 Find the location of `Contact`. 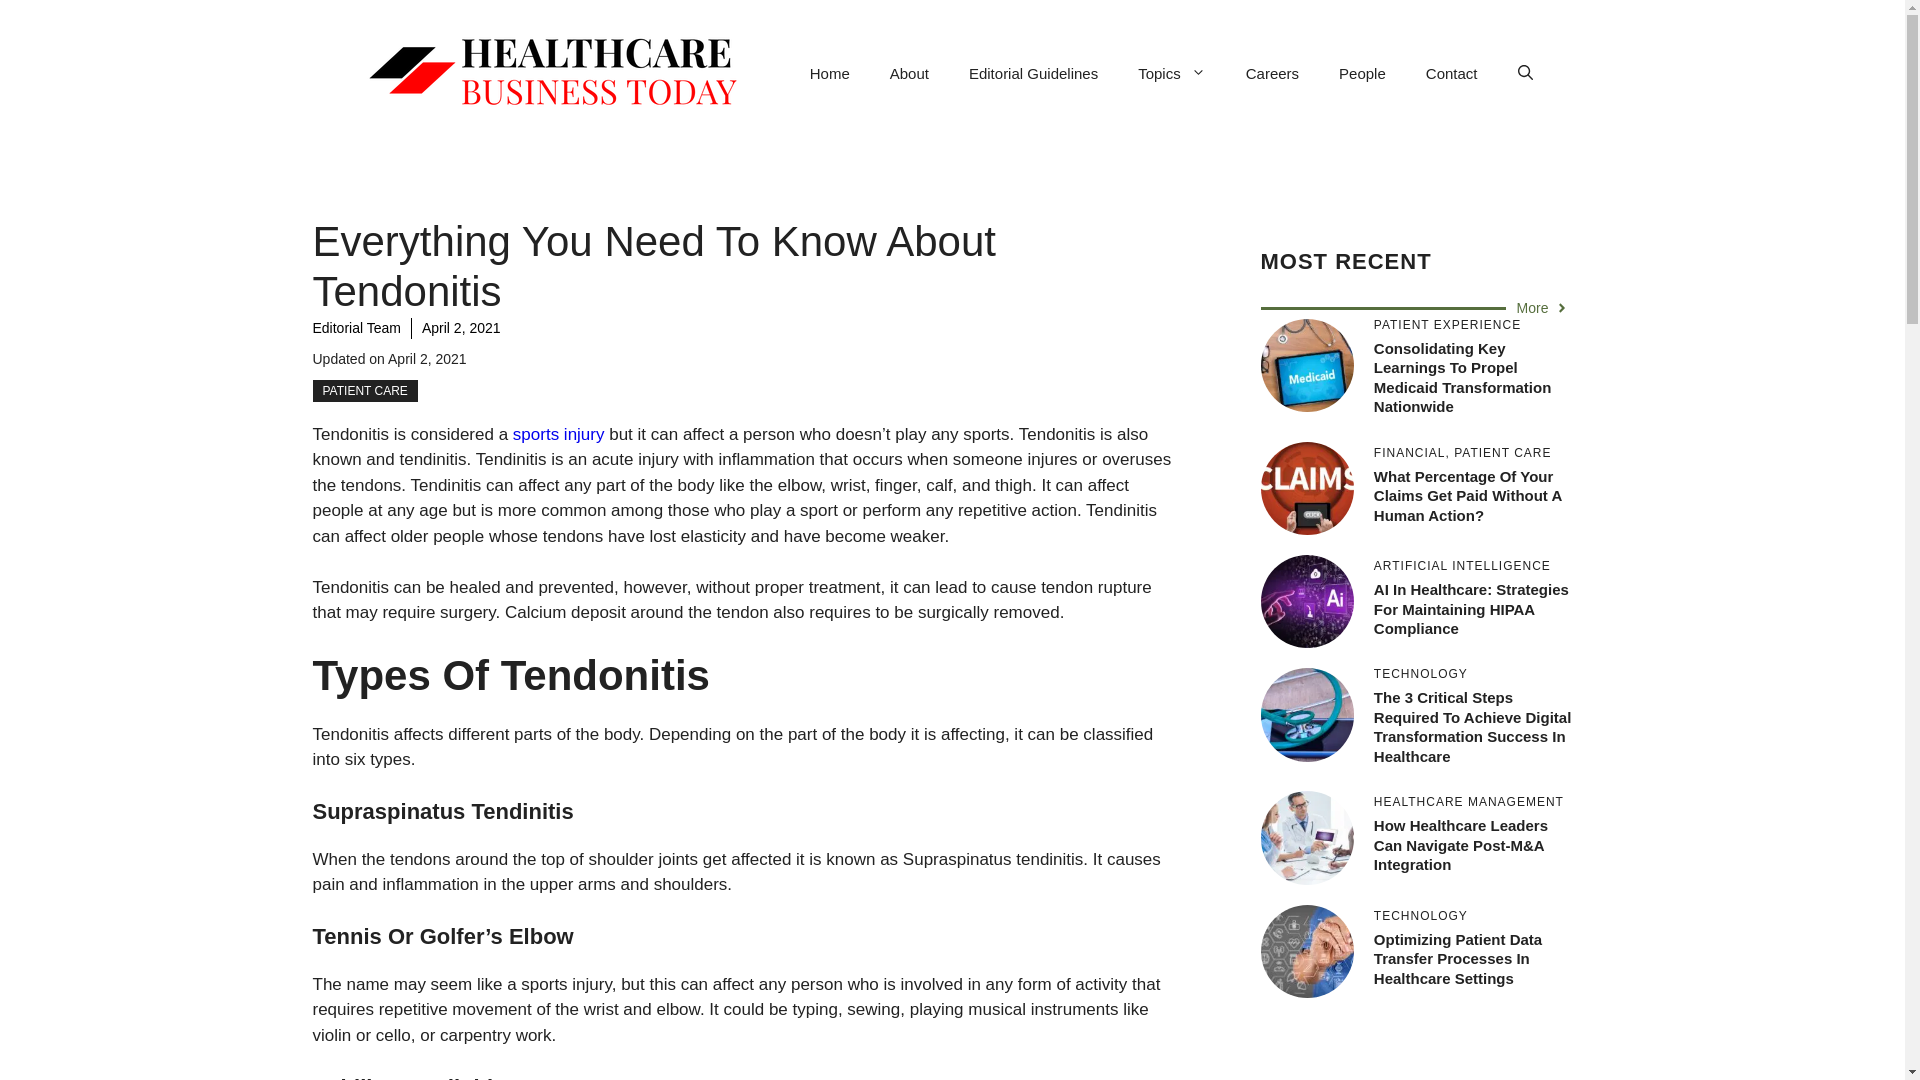

Contact is located at coordinates (1451, 74).